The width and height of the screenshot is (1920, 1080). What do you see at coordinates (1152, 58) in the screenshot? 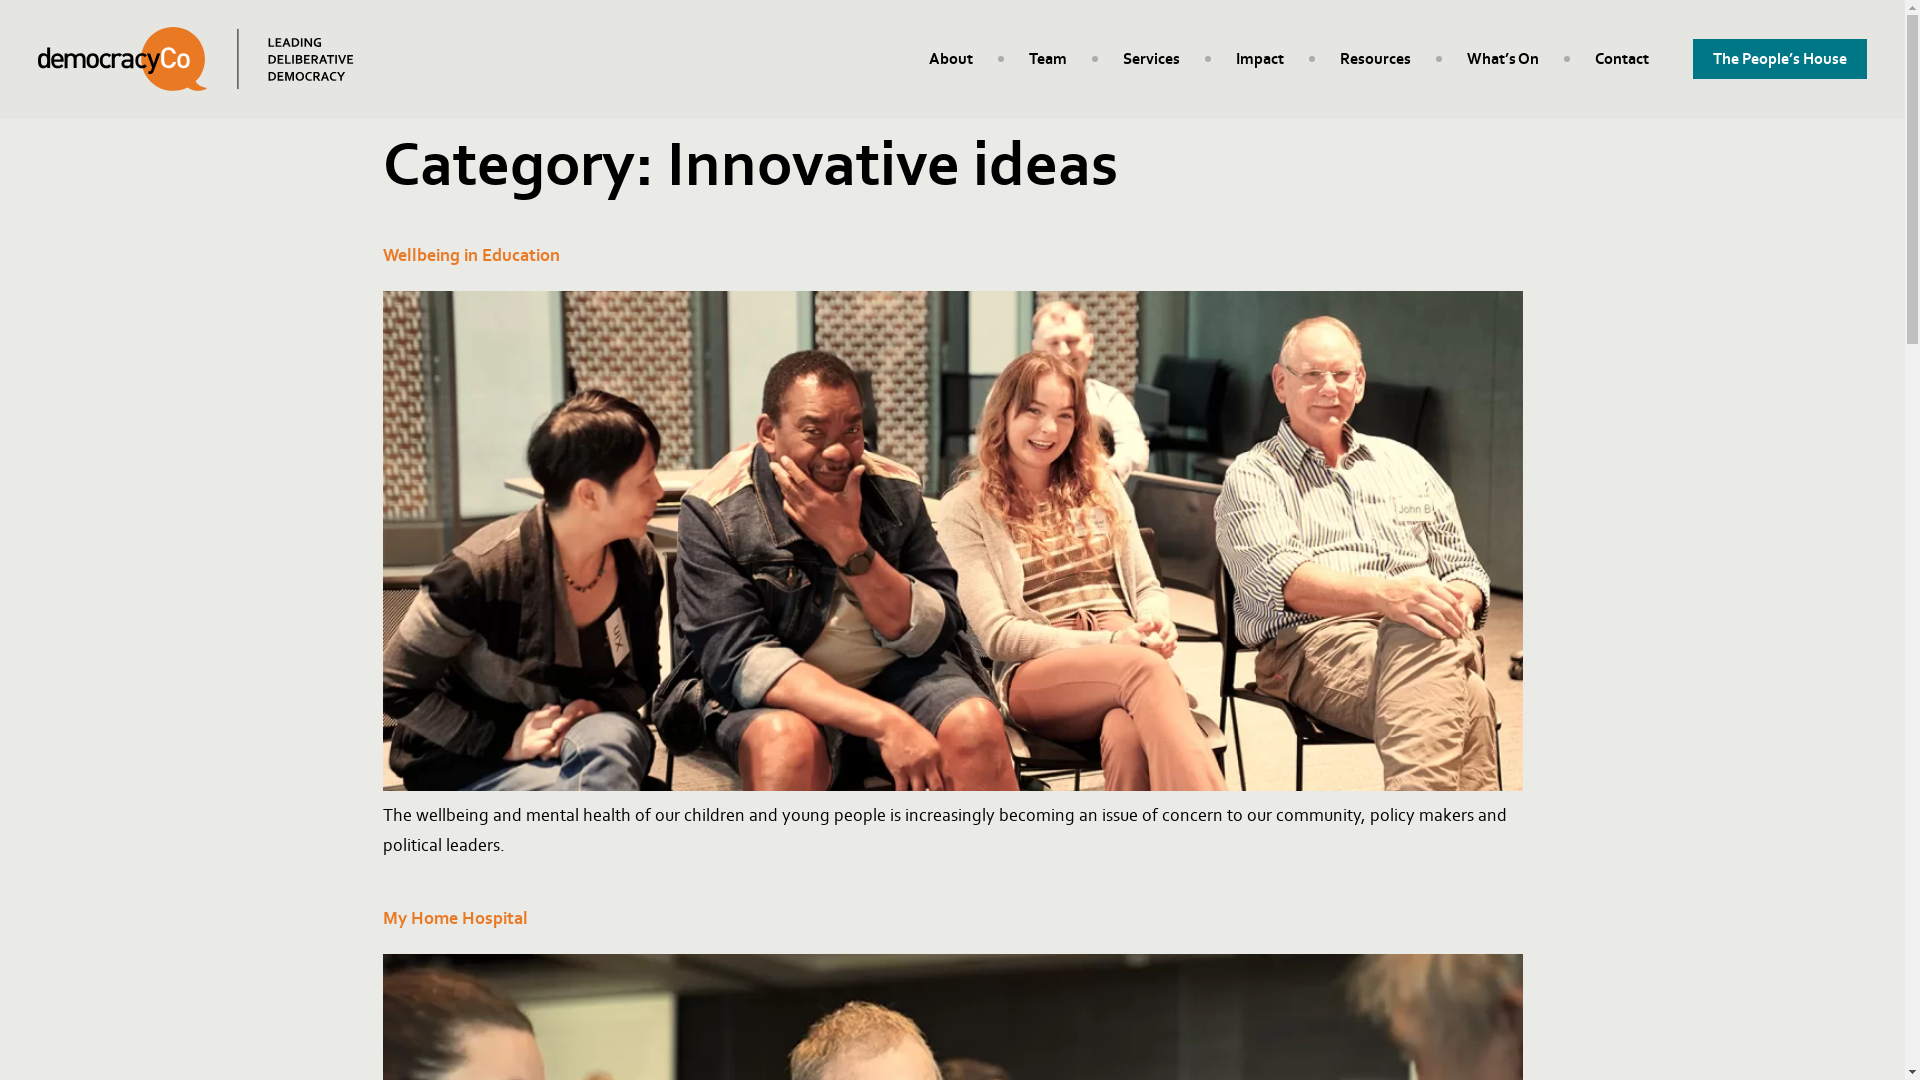
I see `Services` at bounding box center [1152, 58].